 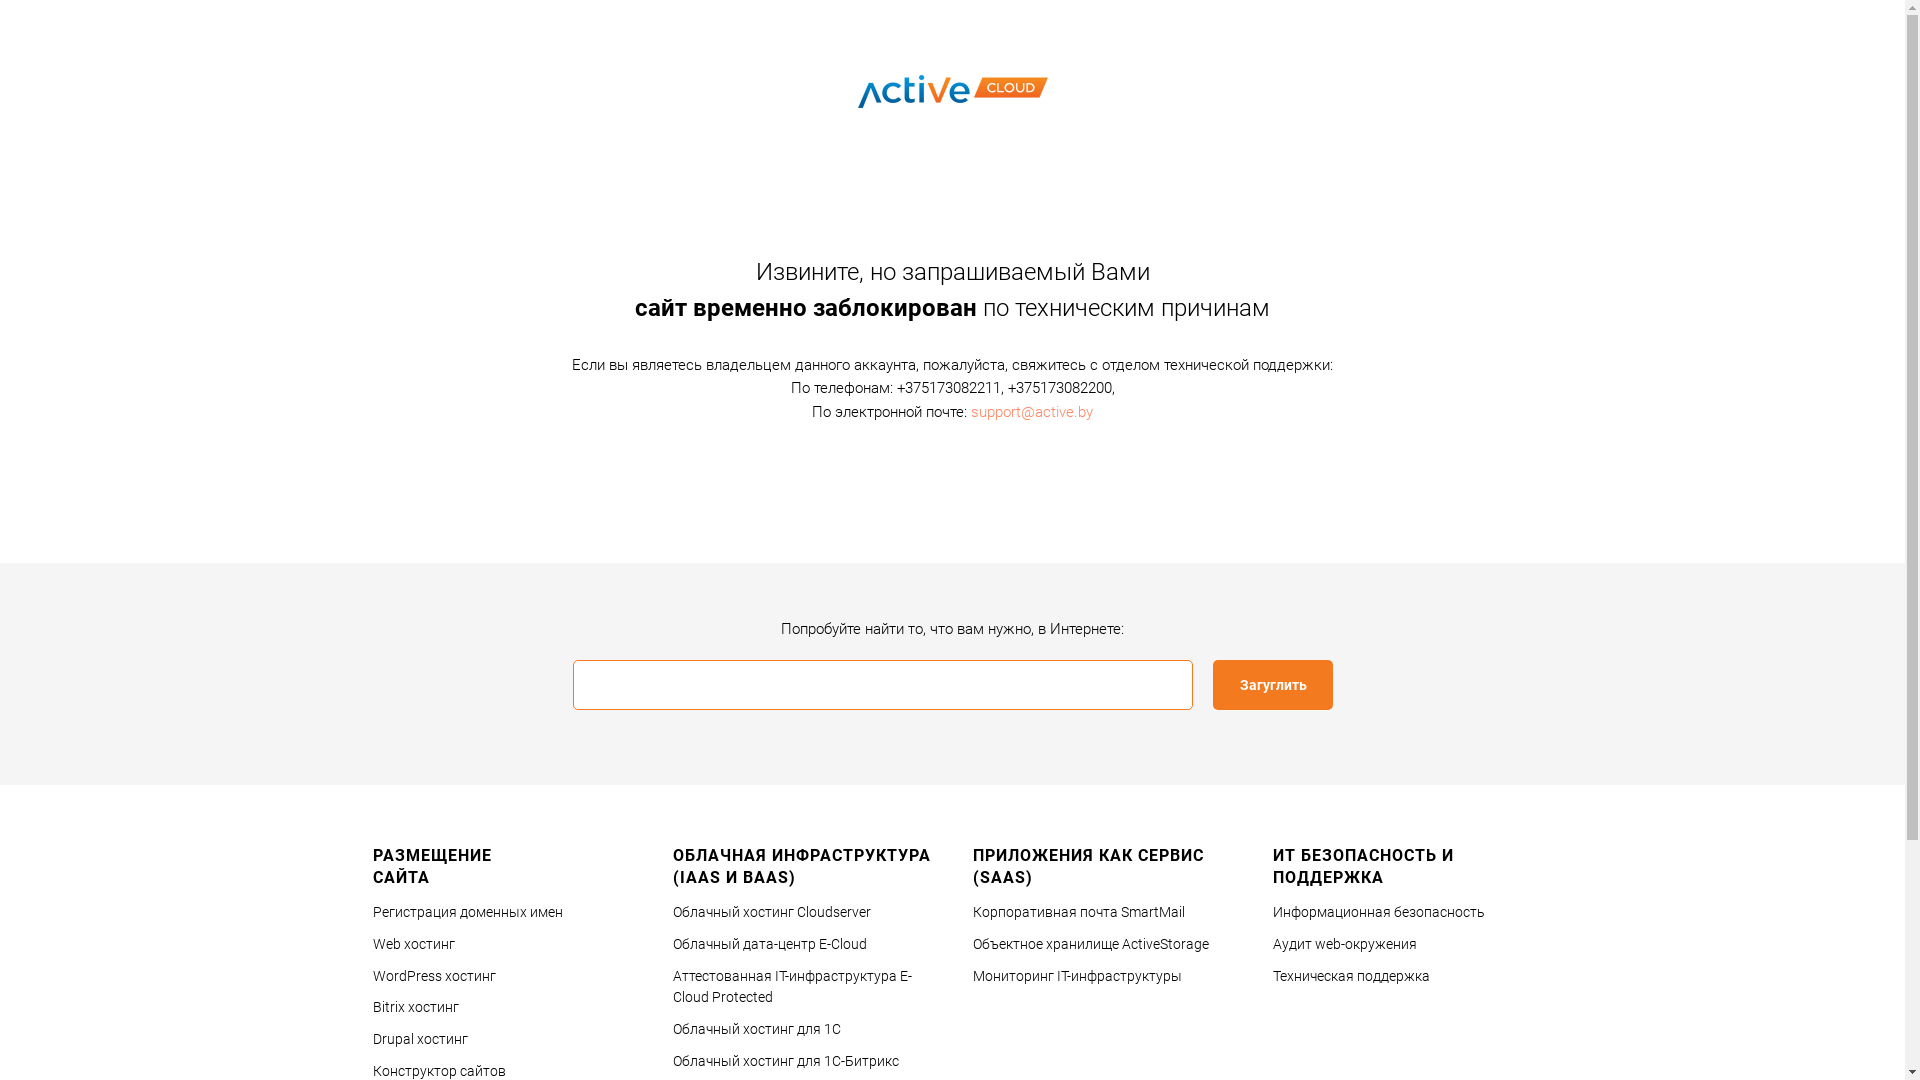 What do you see at coordinates (948, 388) in the screenshot?
I see `+375173082211` at bounding box center [948, 388].